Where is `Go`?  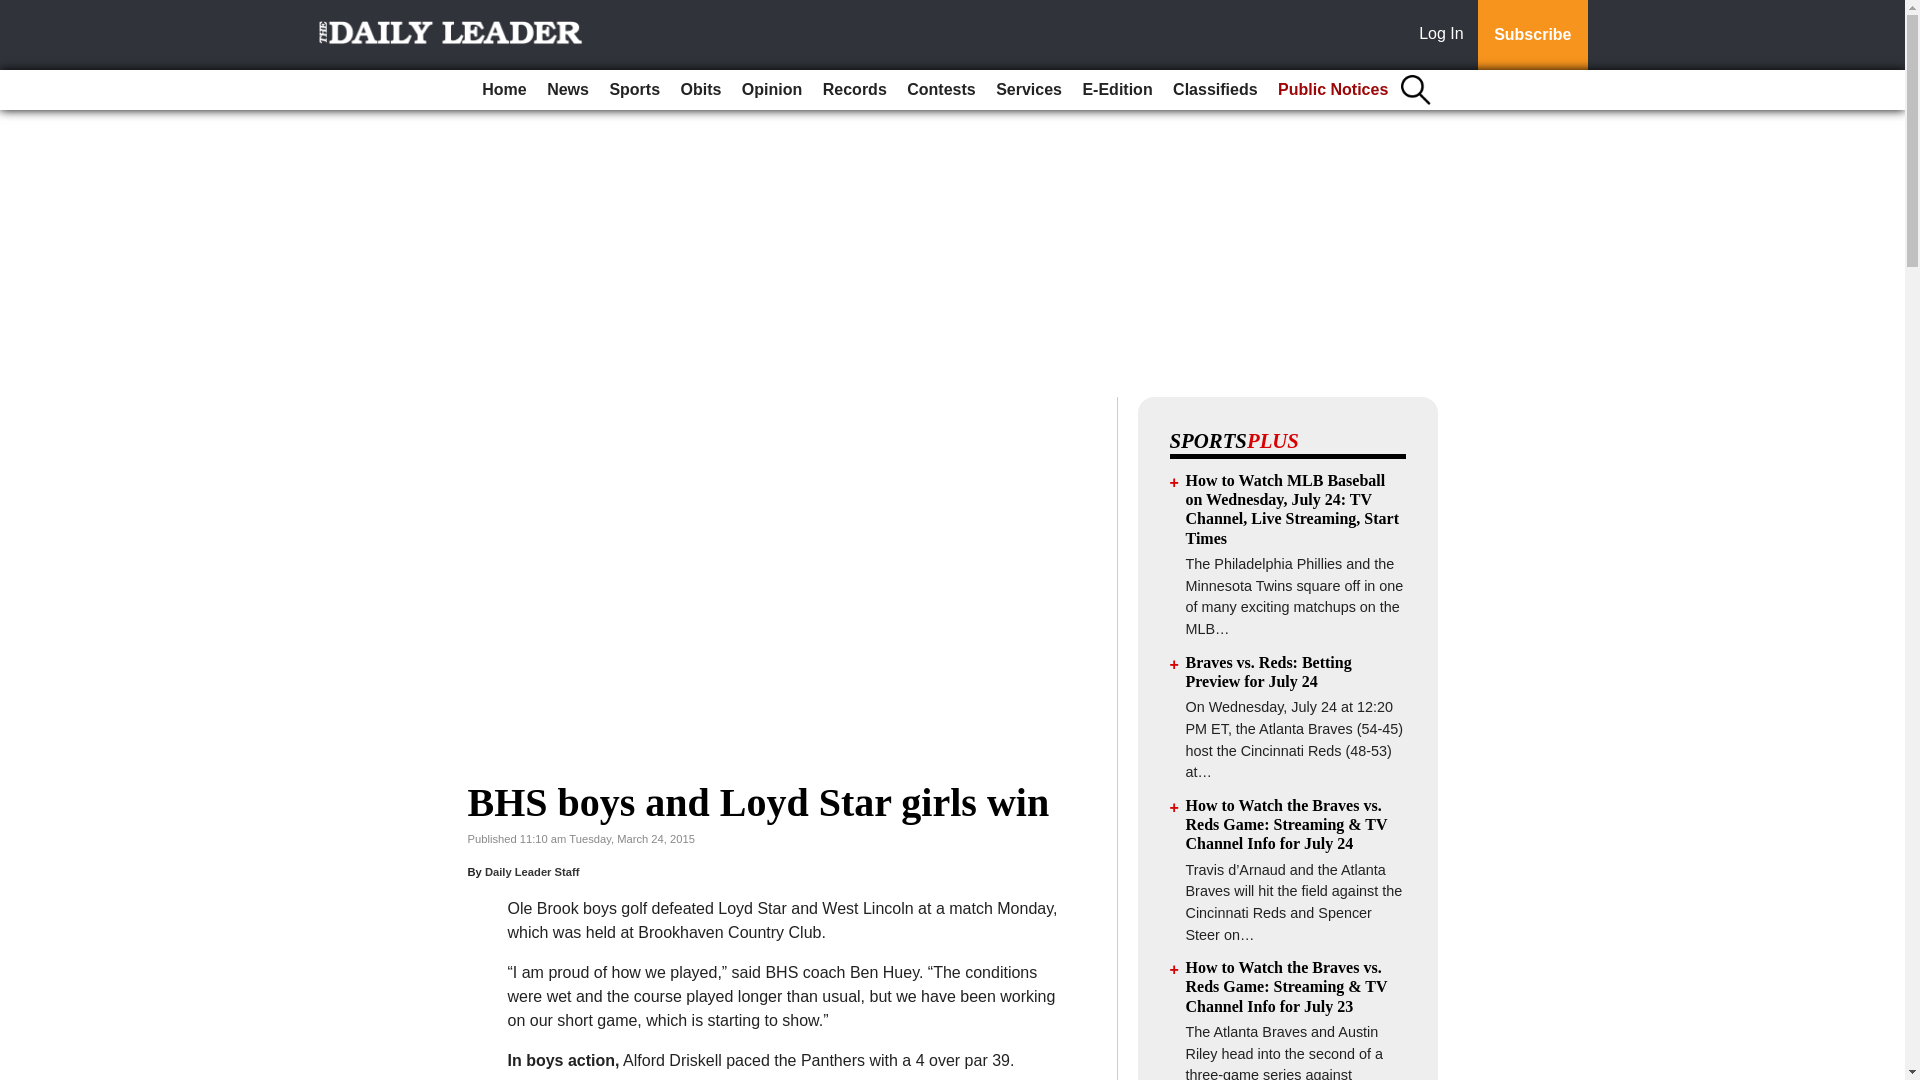
Go is located at coordinates (18, 12).